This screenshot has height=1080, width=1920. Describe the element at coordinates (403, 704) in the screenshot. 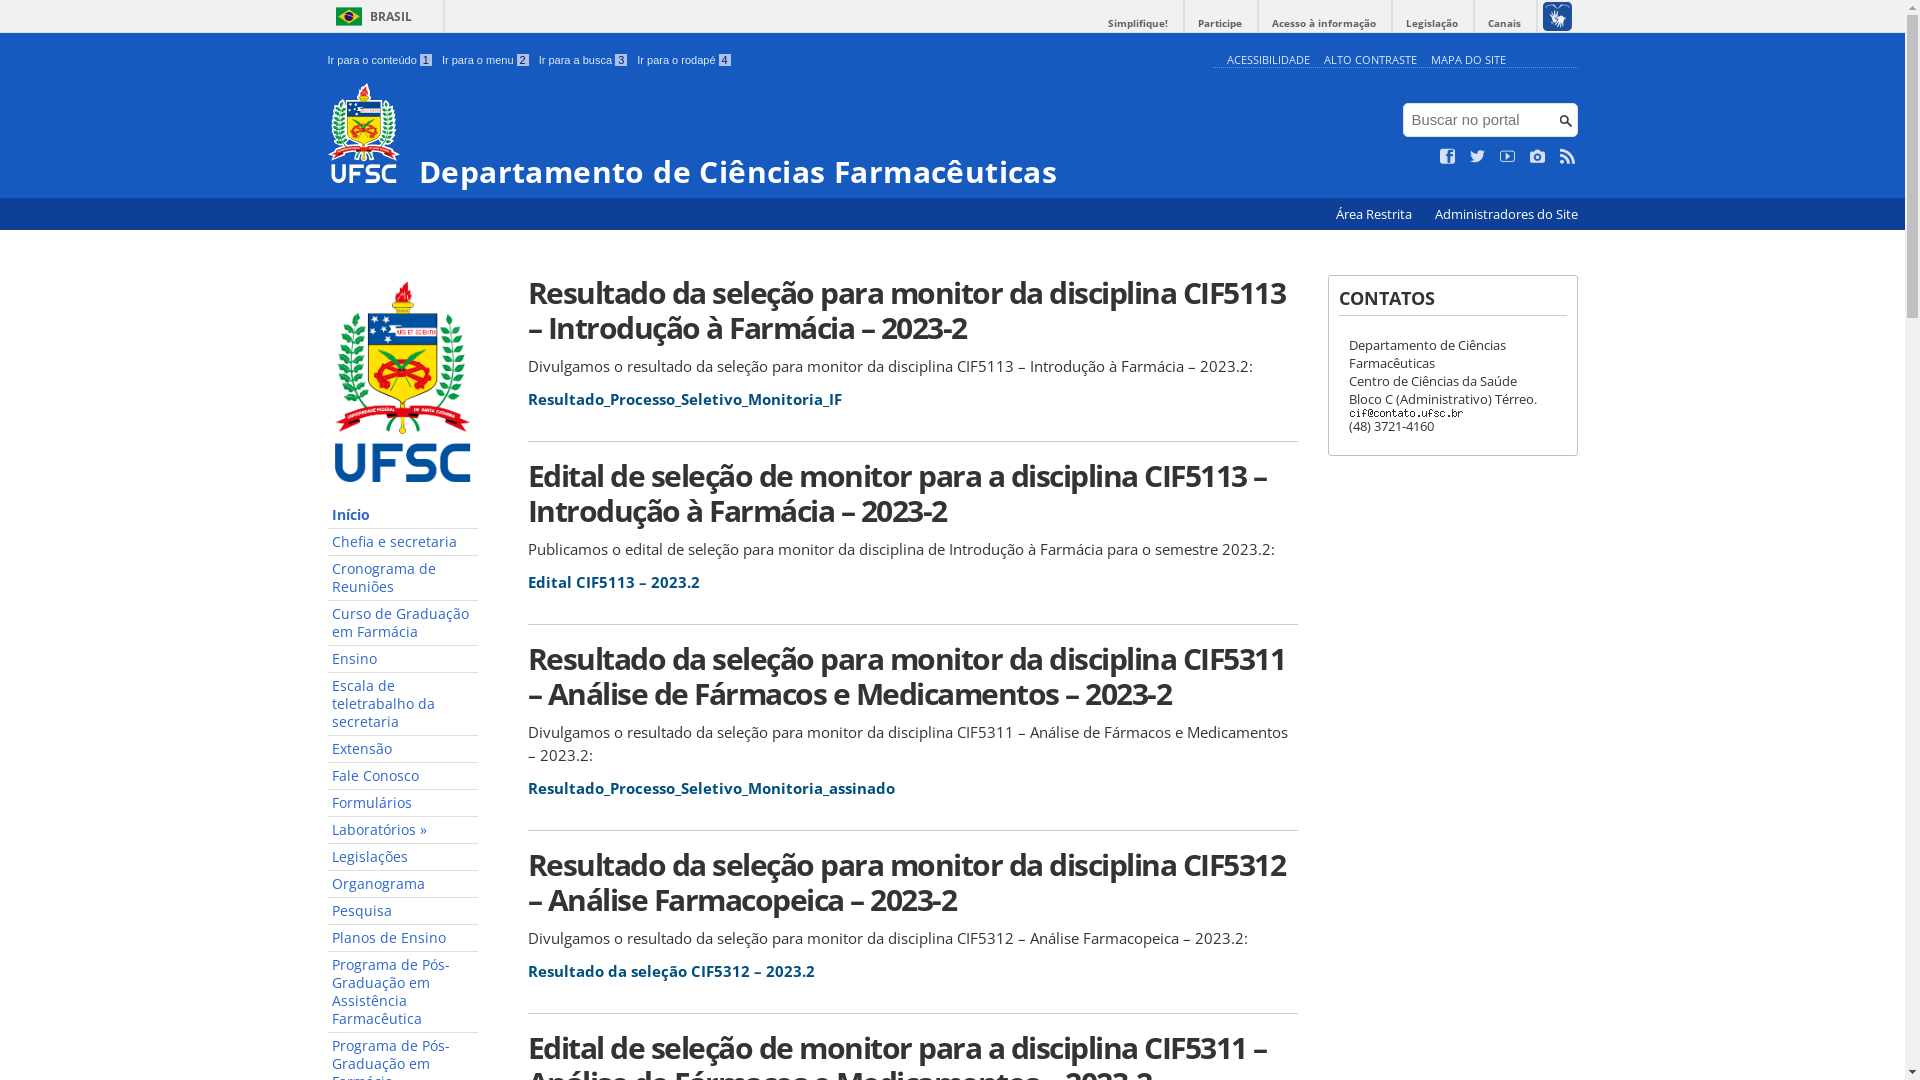

I see `Escala de teletrabalho da secretaria` at that location.